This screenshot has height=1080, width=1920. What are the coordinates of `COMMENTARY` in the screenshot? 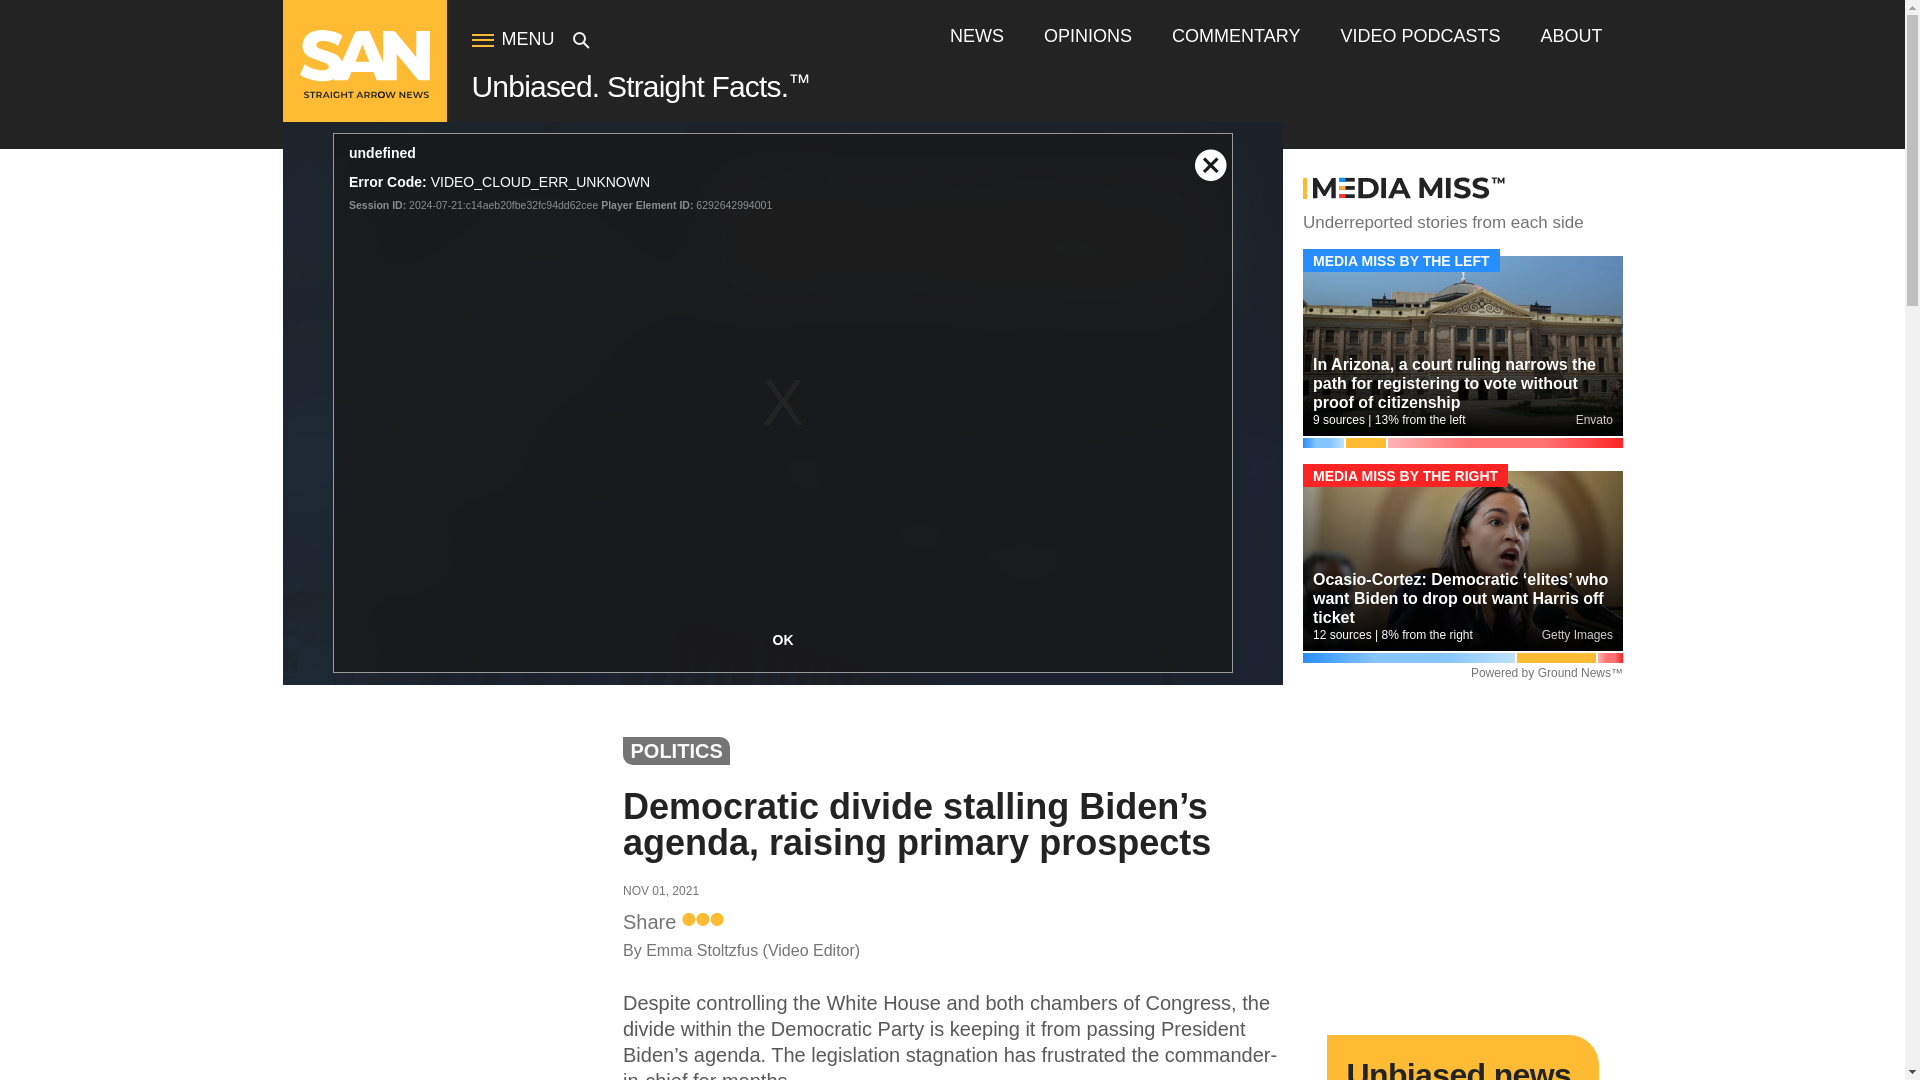 It's located at (1235, 36).